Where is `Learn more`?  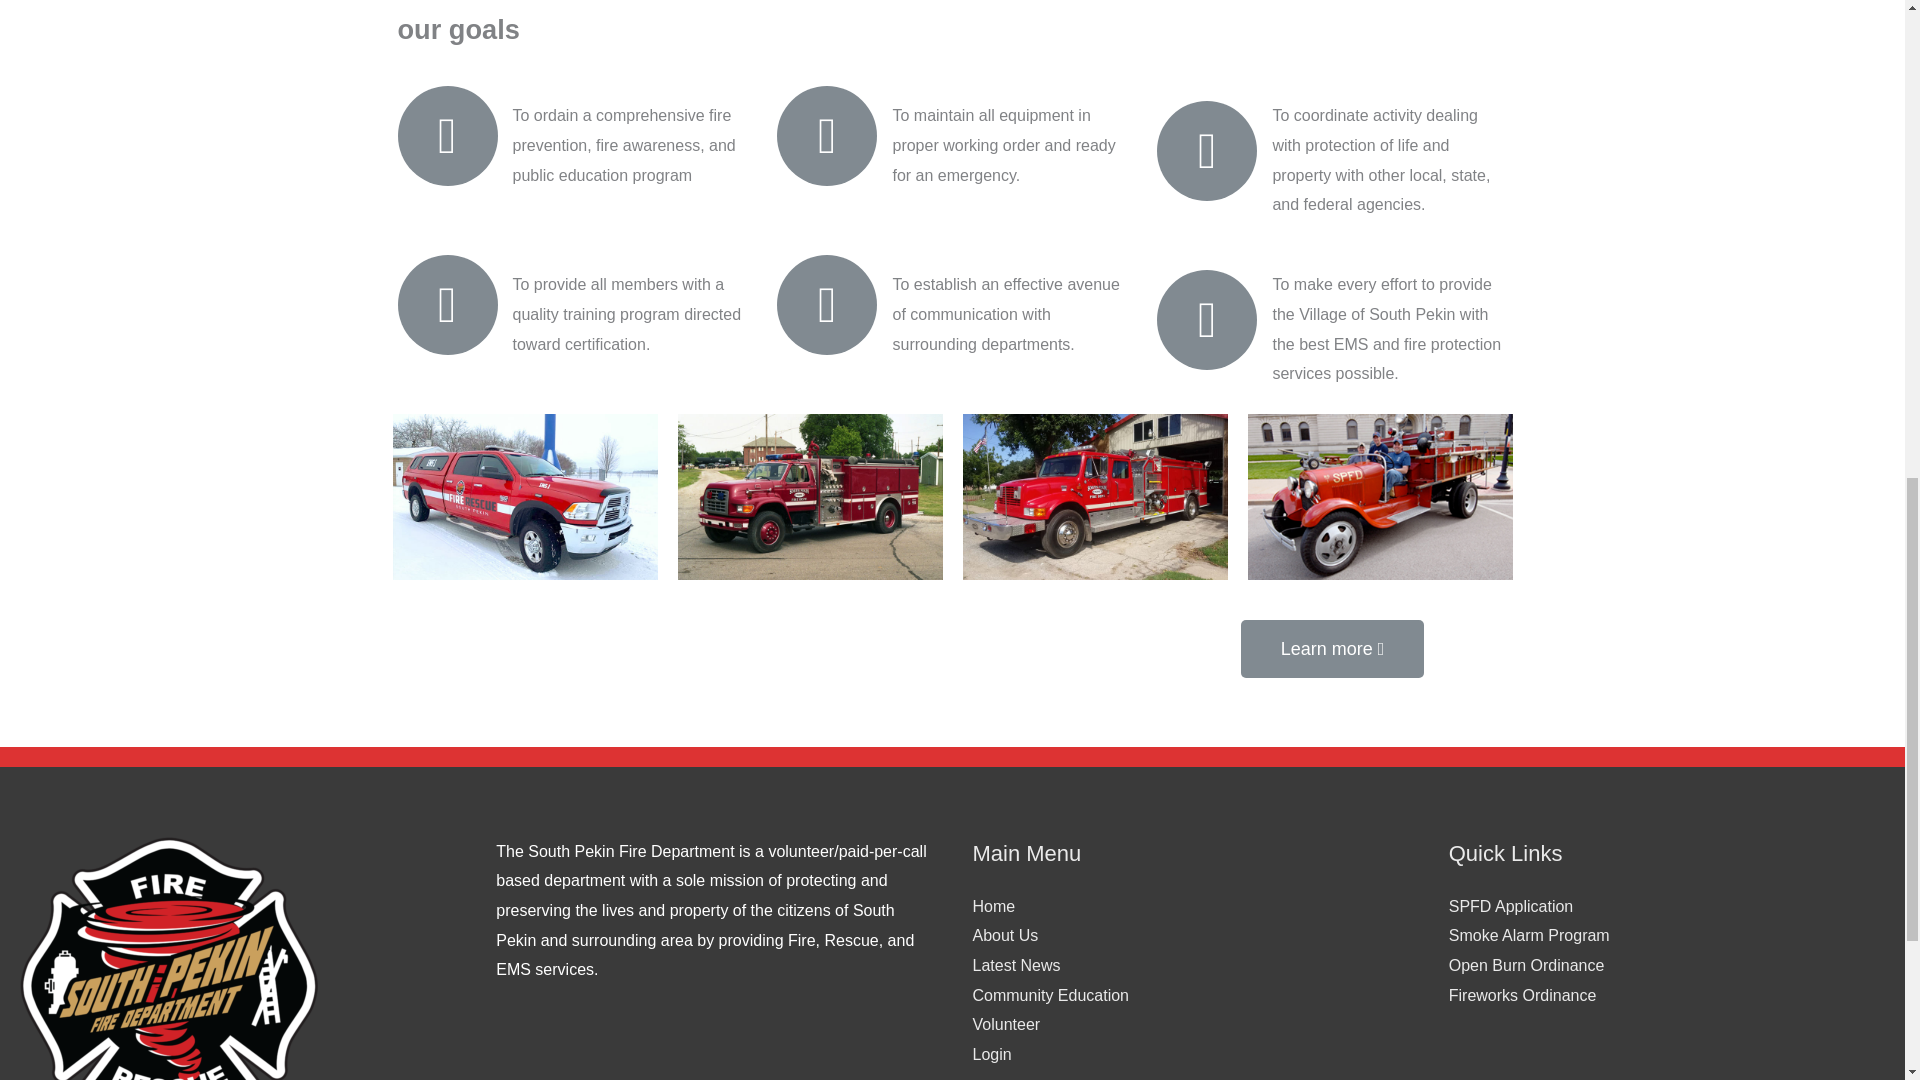 Learn more is located at coordinates (1332, 648).